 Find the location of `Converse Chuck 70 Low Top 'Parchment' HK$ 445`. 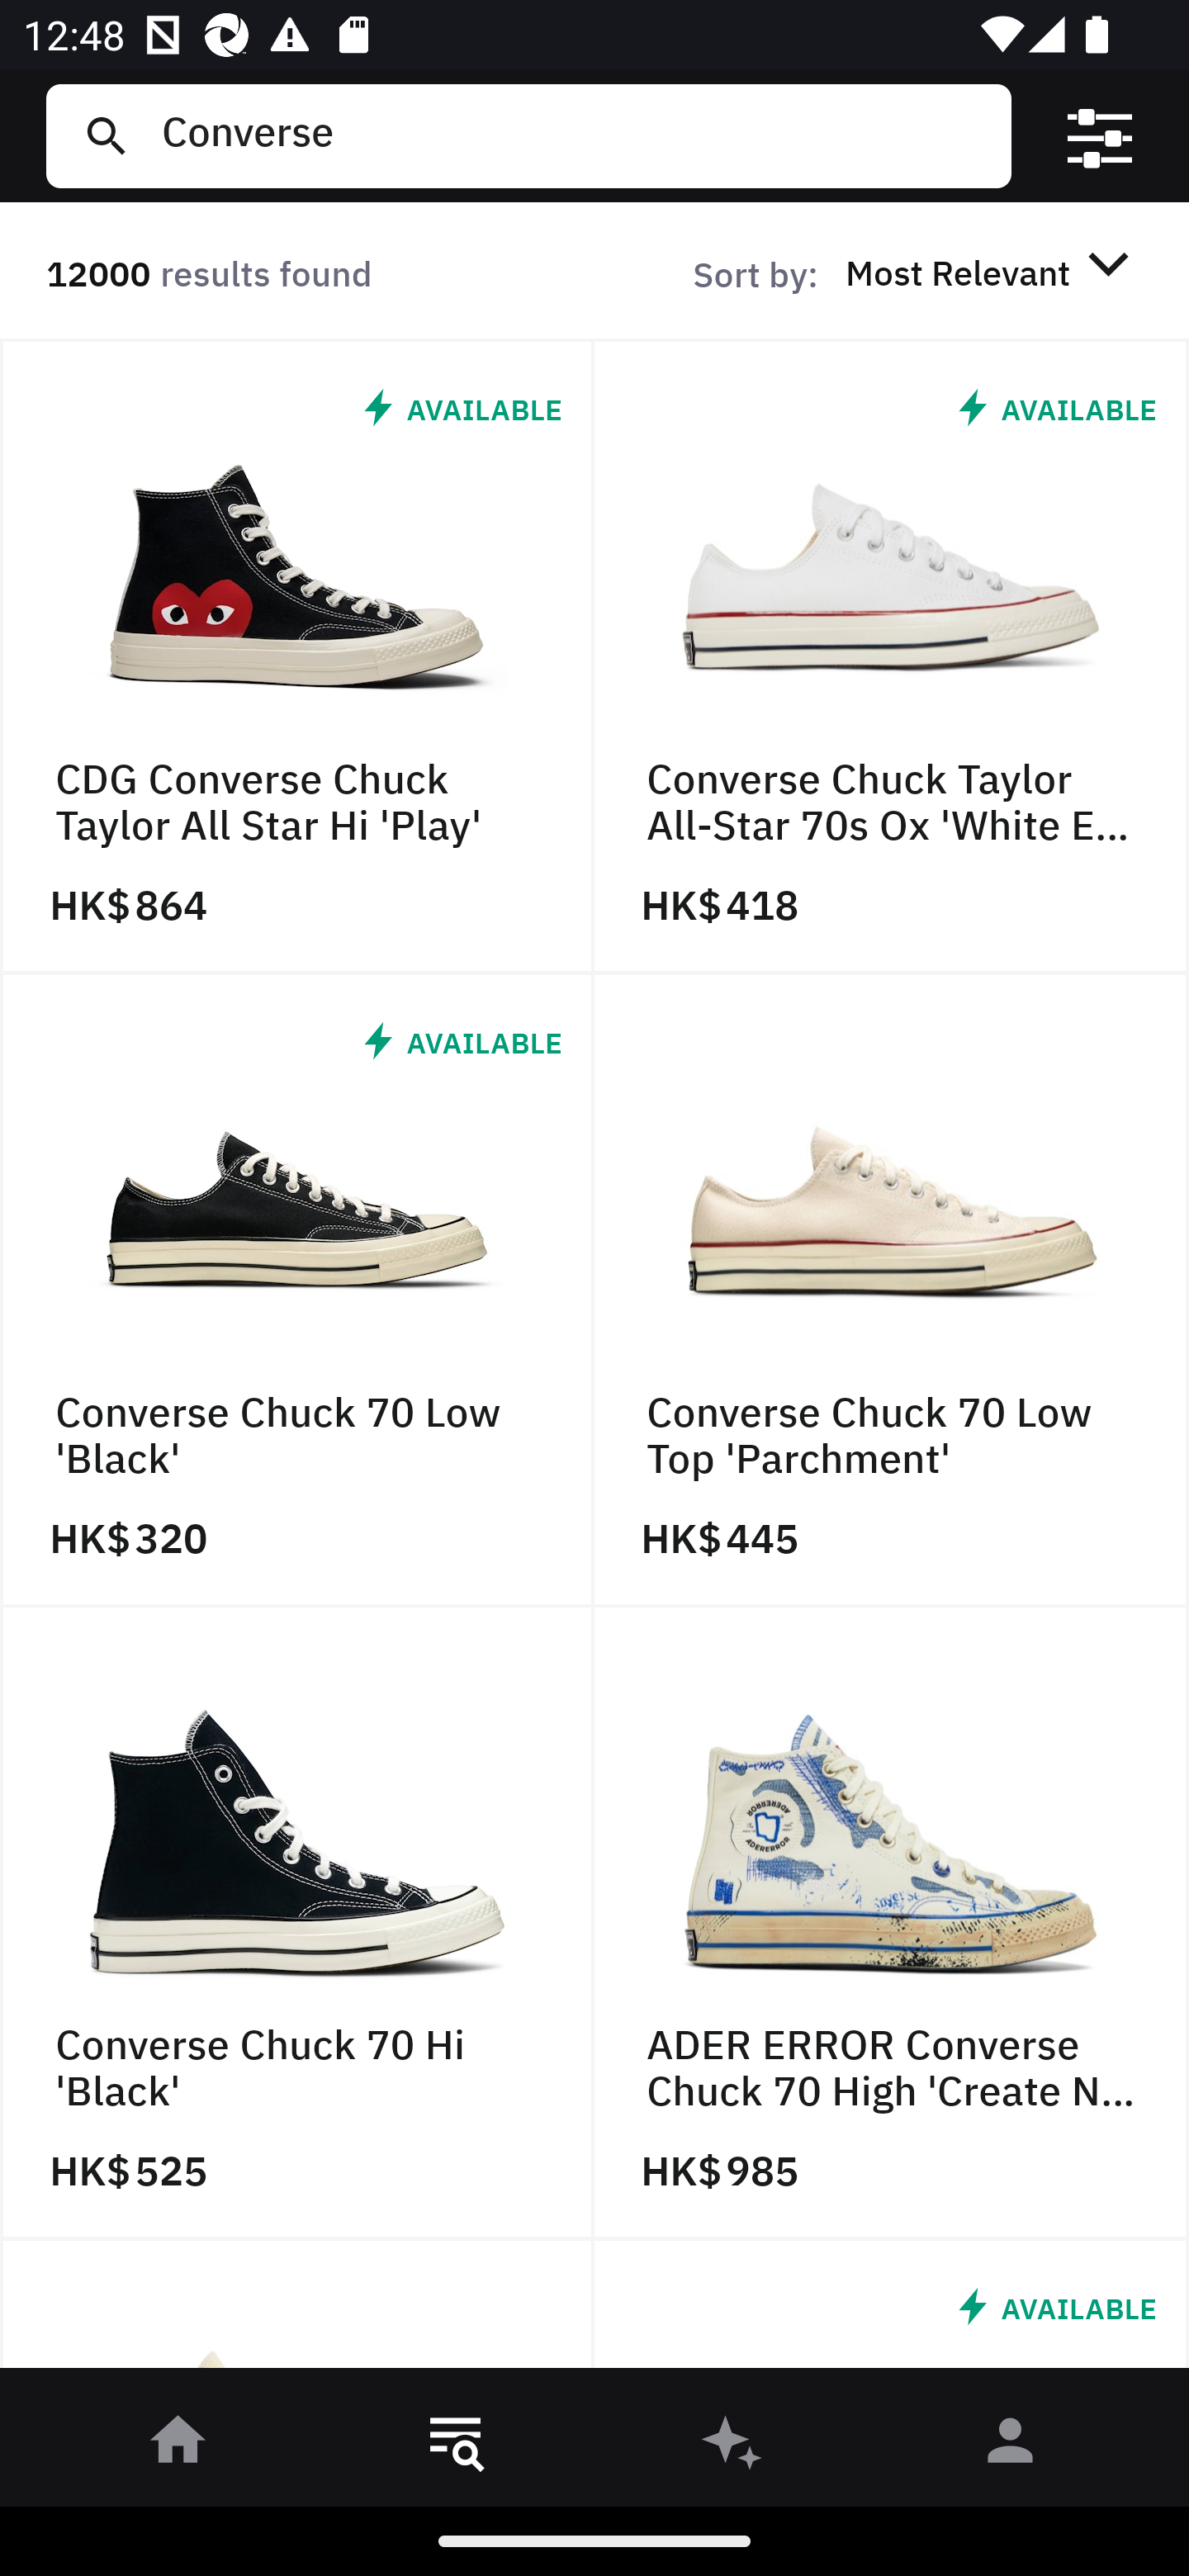

Converse Chuck 70 Low Top 'Parchment' HK$ 445 is located at coordinates (892, 1290).